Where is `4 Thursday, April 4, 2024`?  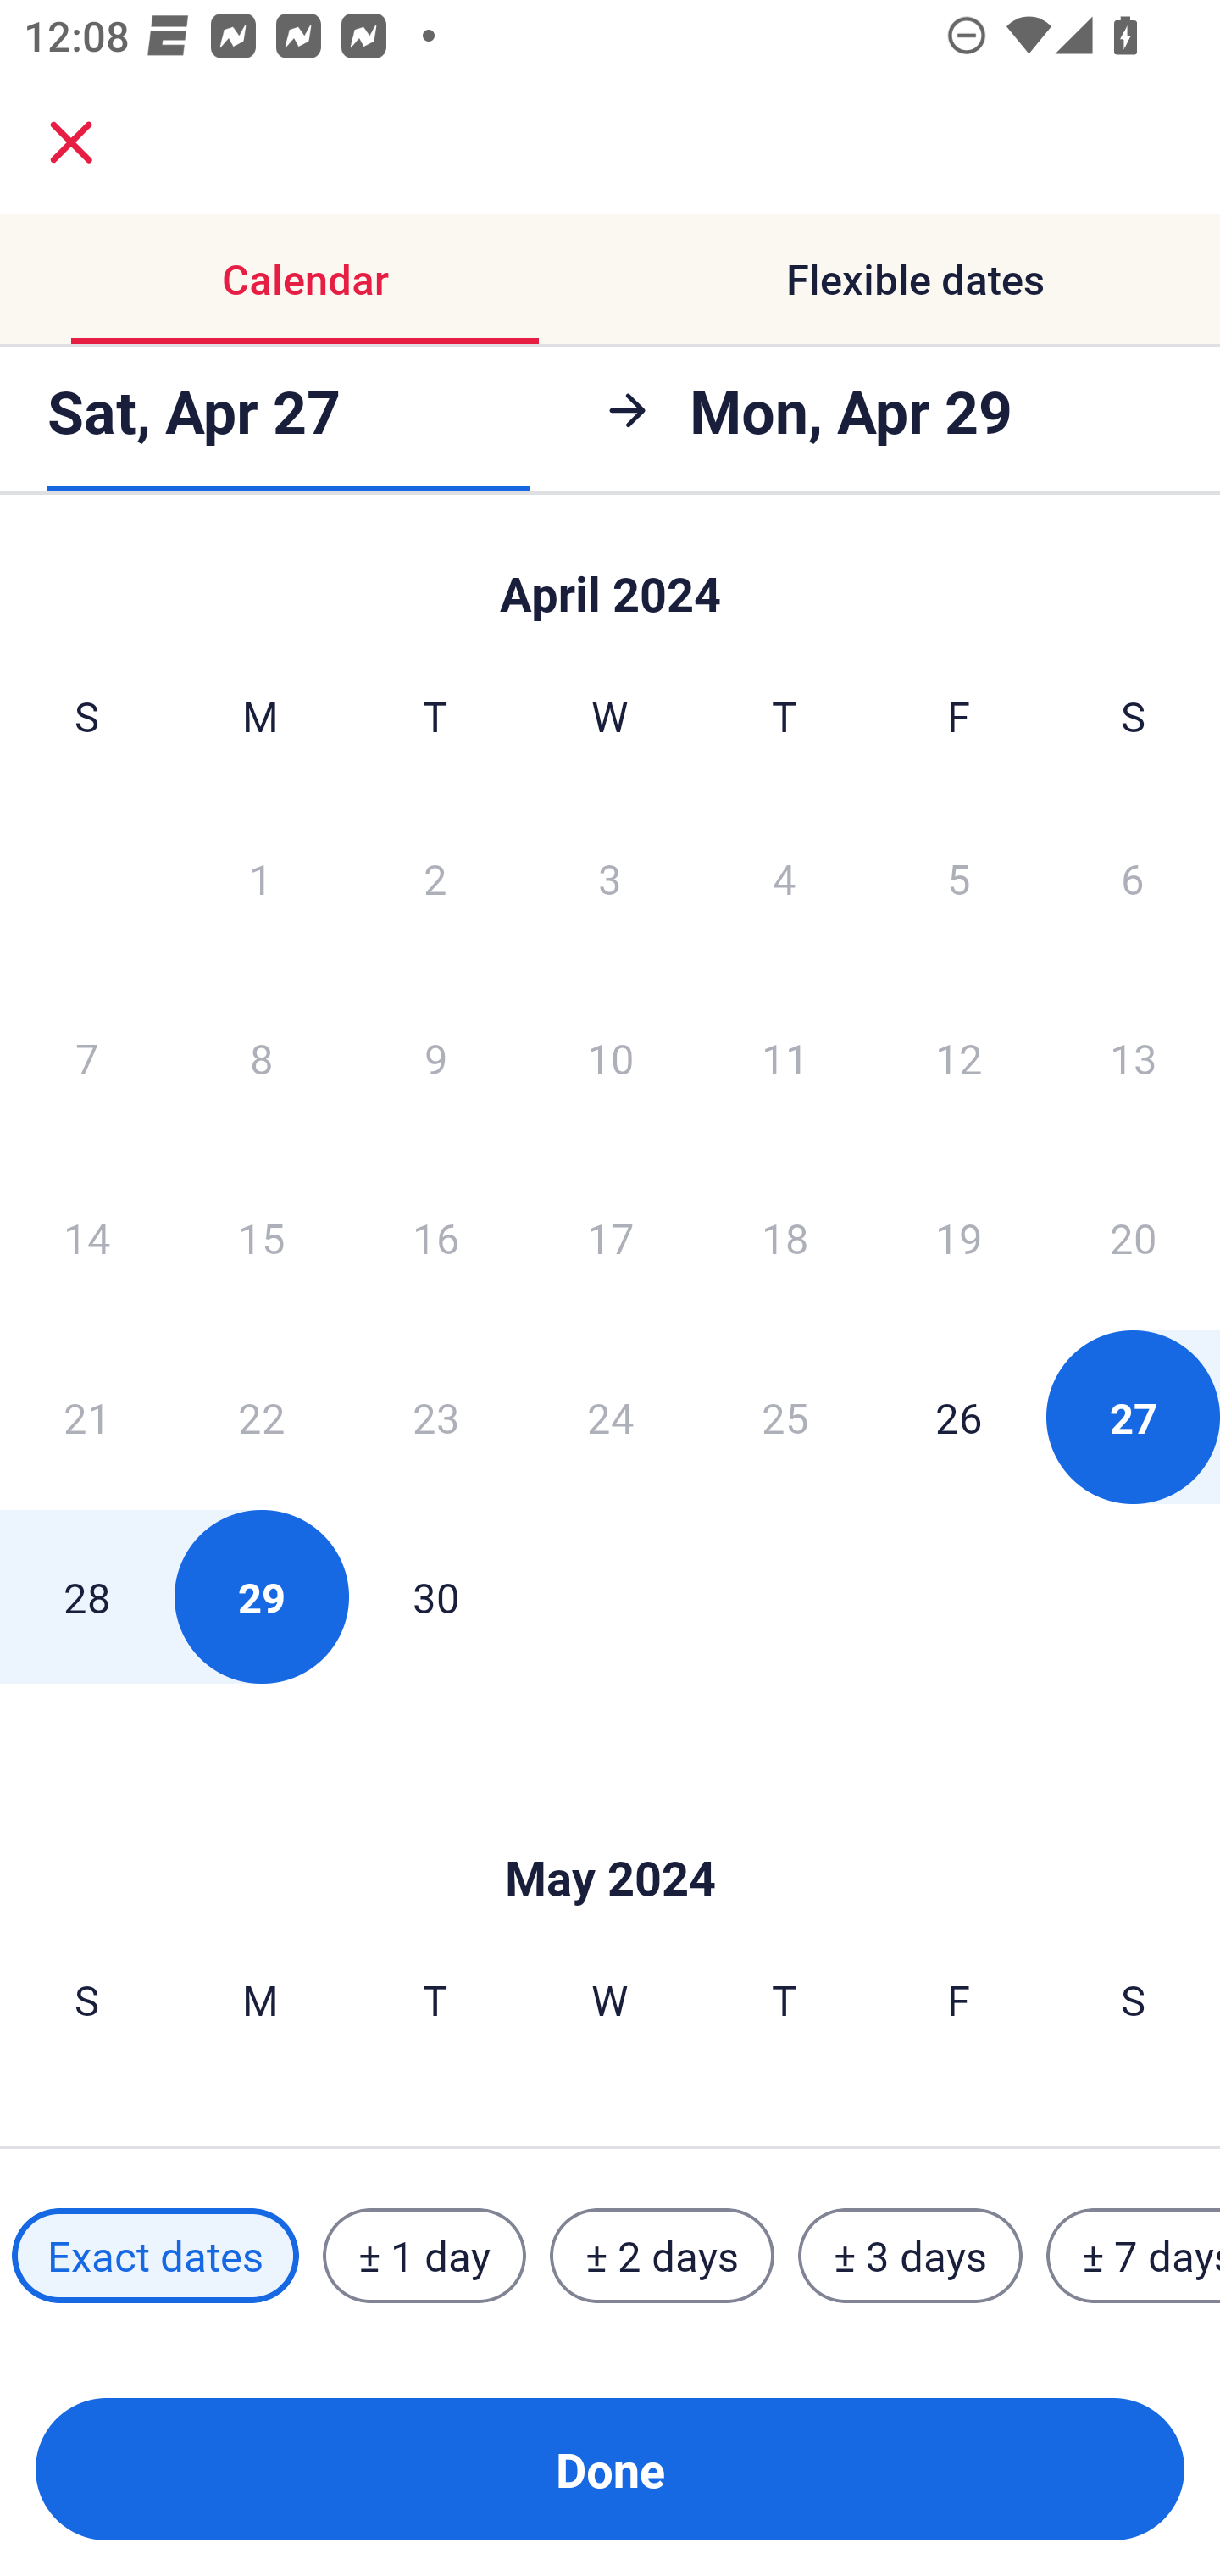
4 Thursday, April 4, 2024 is located at coordinates (785, 878).